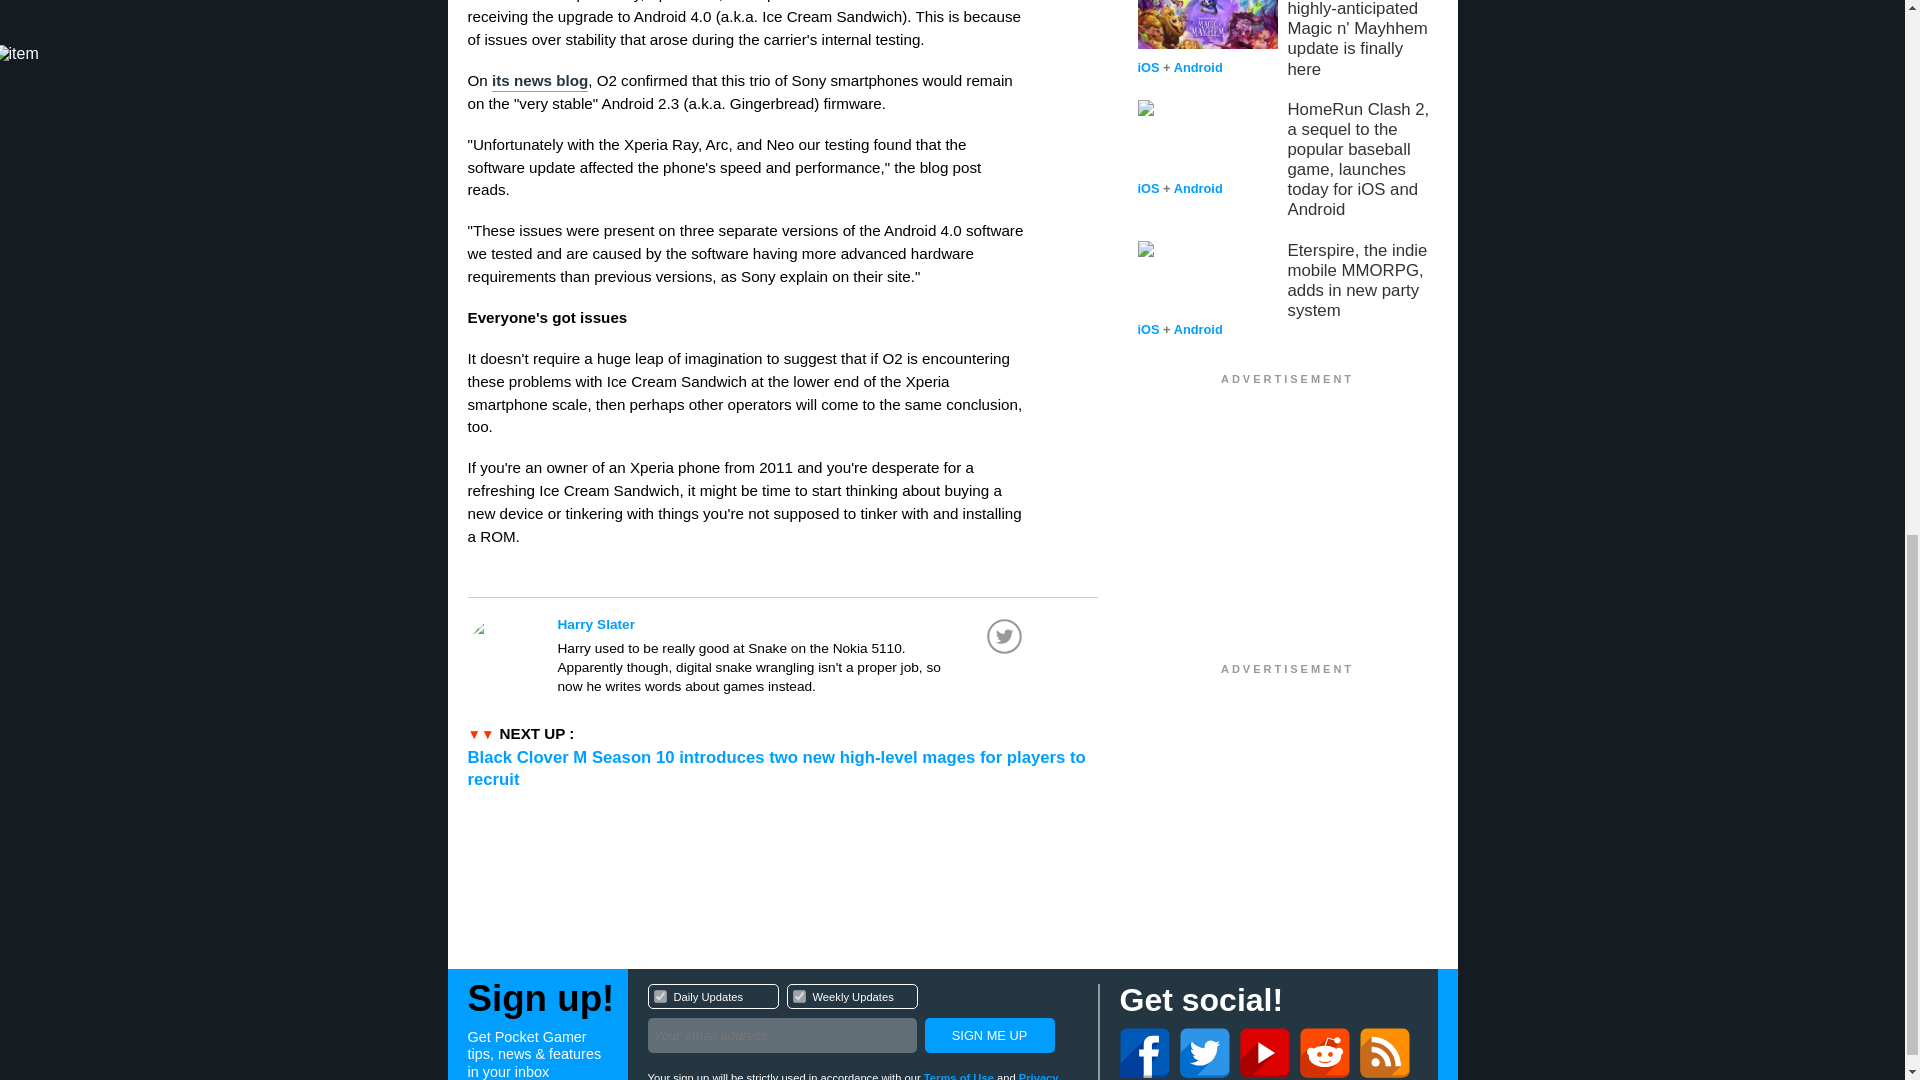 The image size is (1920, 1080). What do you see at coordinates (792, 624) in the screenshot?
I see `Sign Me Up` at bounding box center [792, 624].